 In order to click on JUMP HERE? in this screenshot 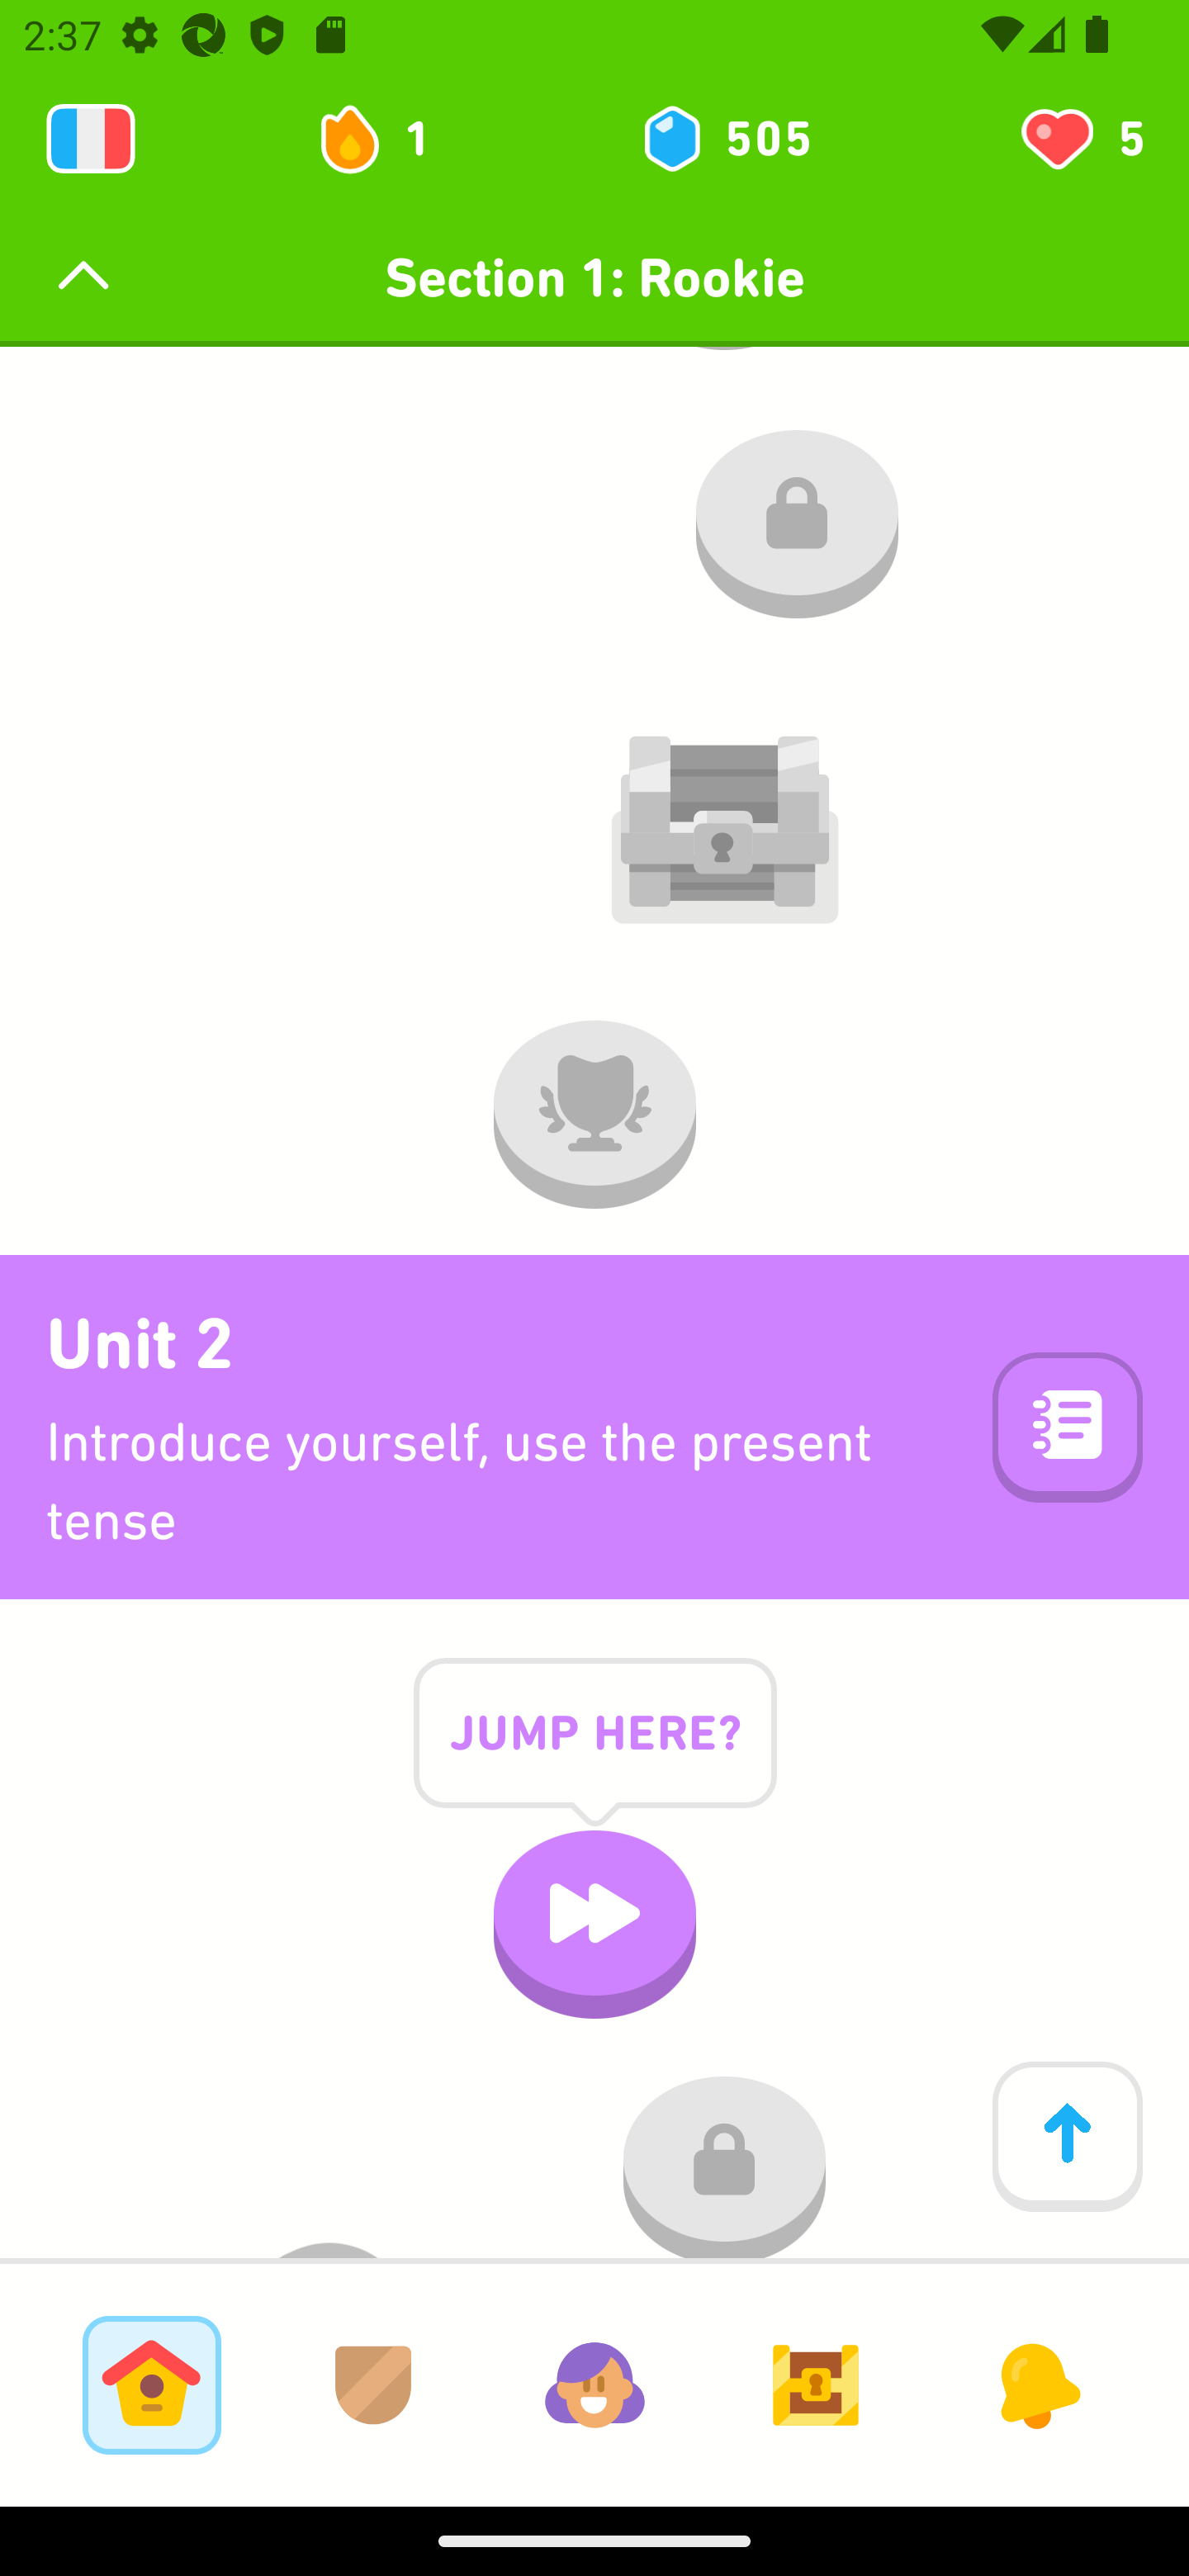, I will do `click(594, 1758)`.